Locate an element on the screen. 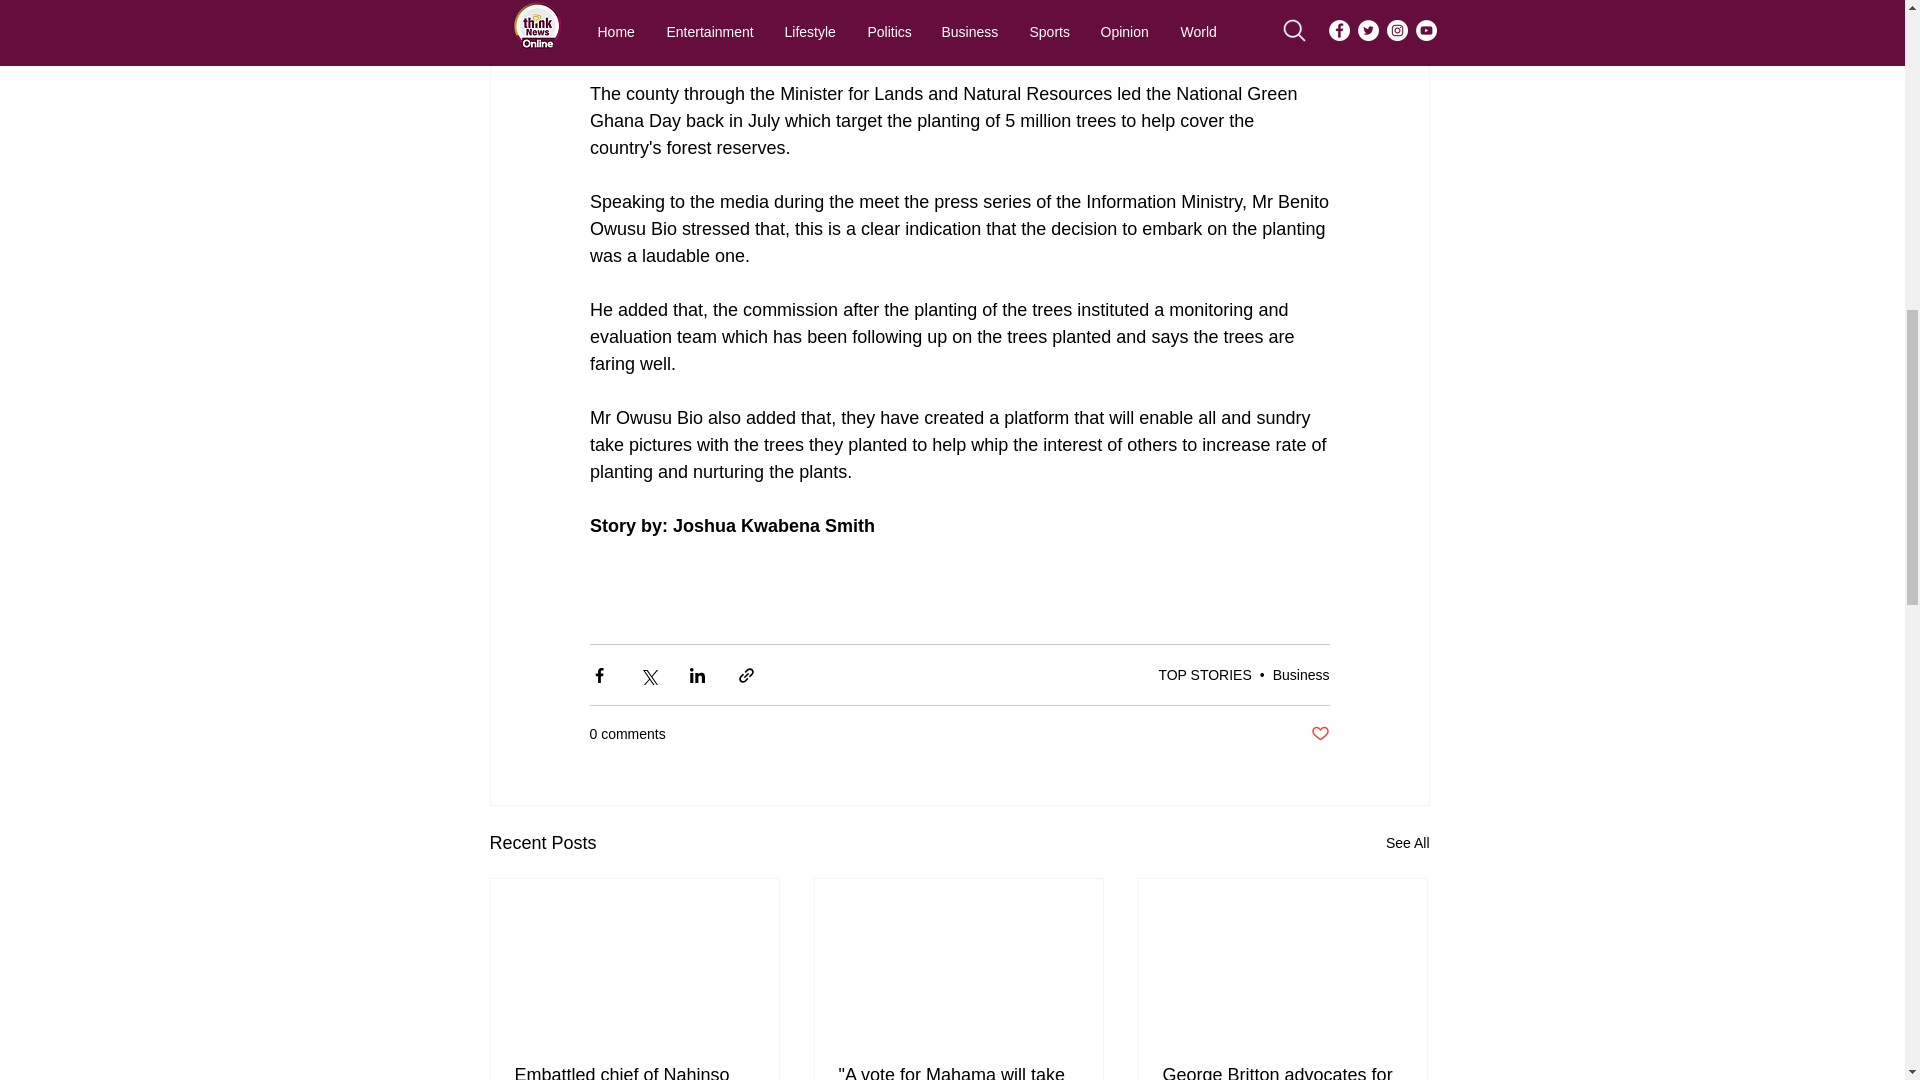 This screenshot has width=1920, height=1080. TOP STORIES is located at coordinates (1204, 674).